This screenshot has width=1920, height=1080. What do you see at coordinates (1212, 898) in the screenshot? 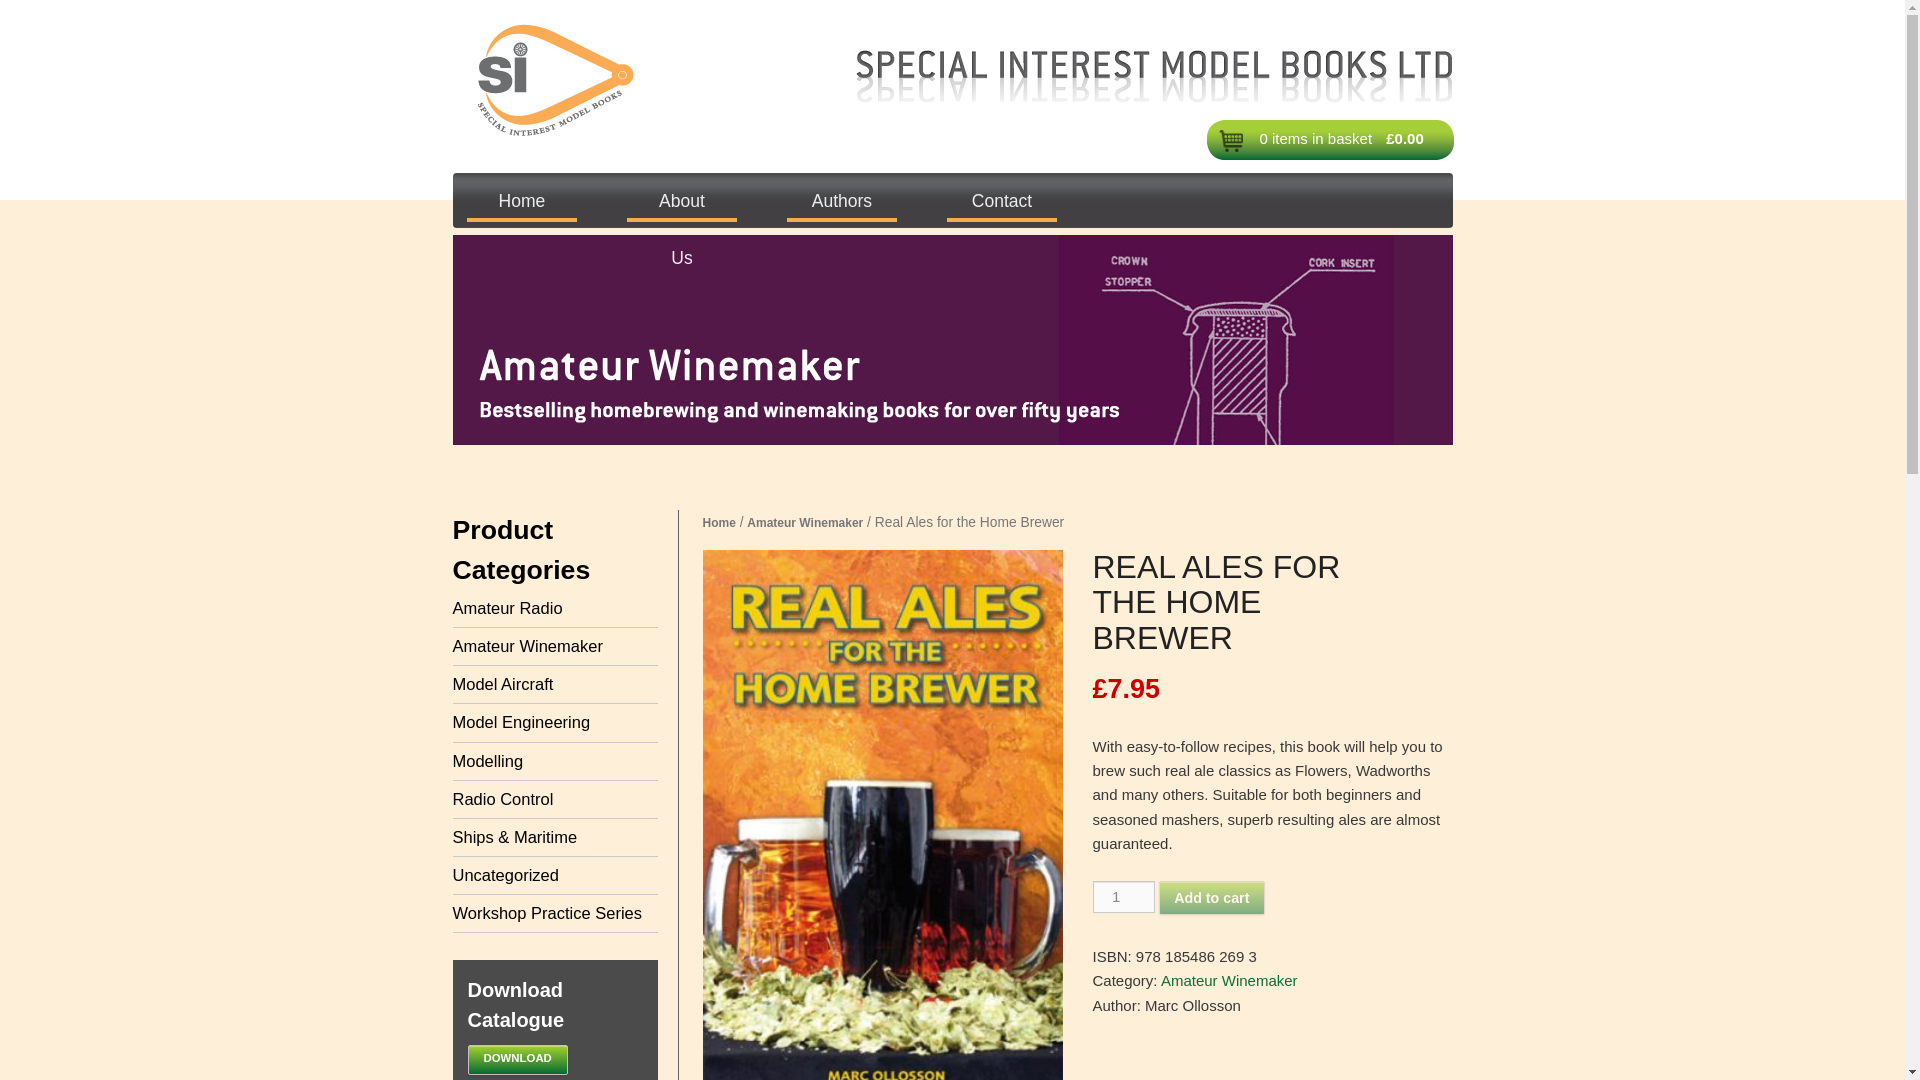
I see `Add to cart` at bounding box center [1212, 898].